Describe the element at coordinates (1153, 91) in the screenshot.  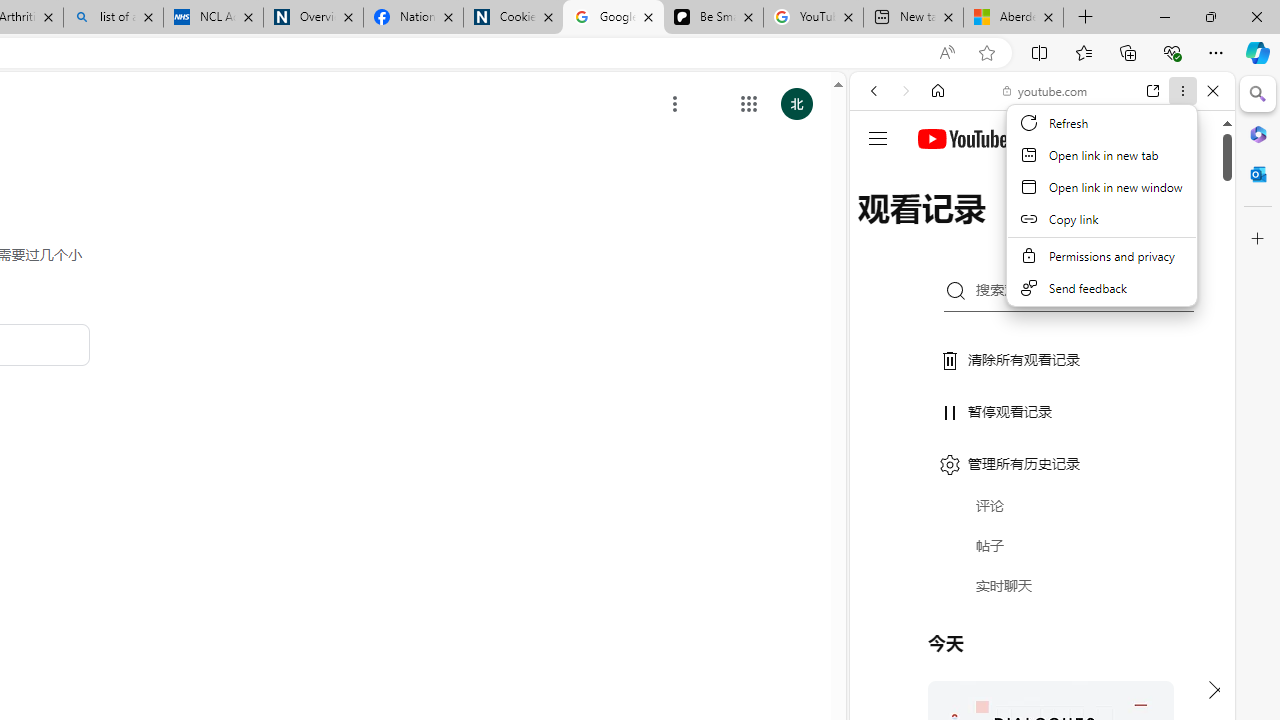
I see `Open link in new tab` at that location.